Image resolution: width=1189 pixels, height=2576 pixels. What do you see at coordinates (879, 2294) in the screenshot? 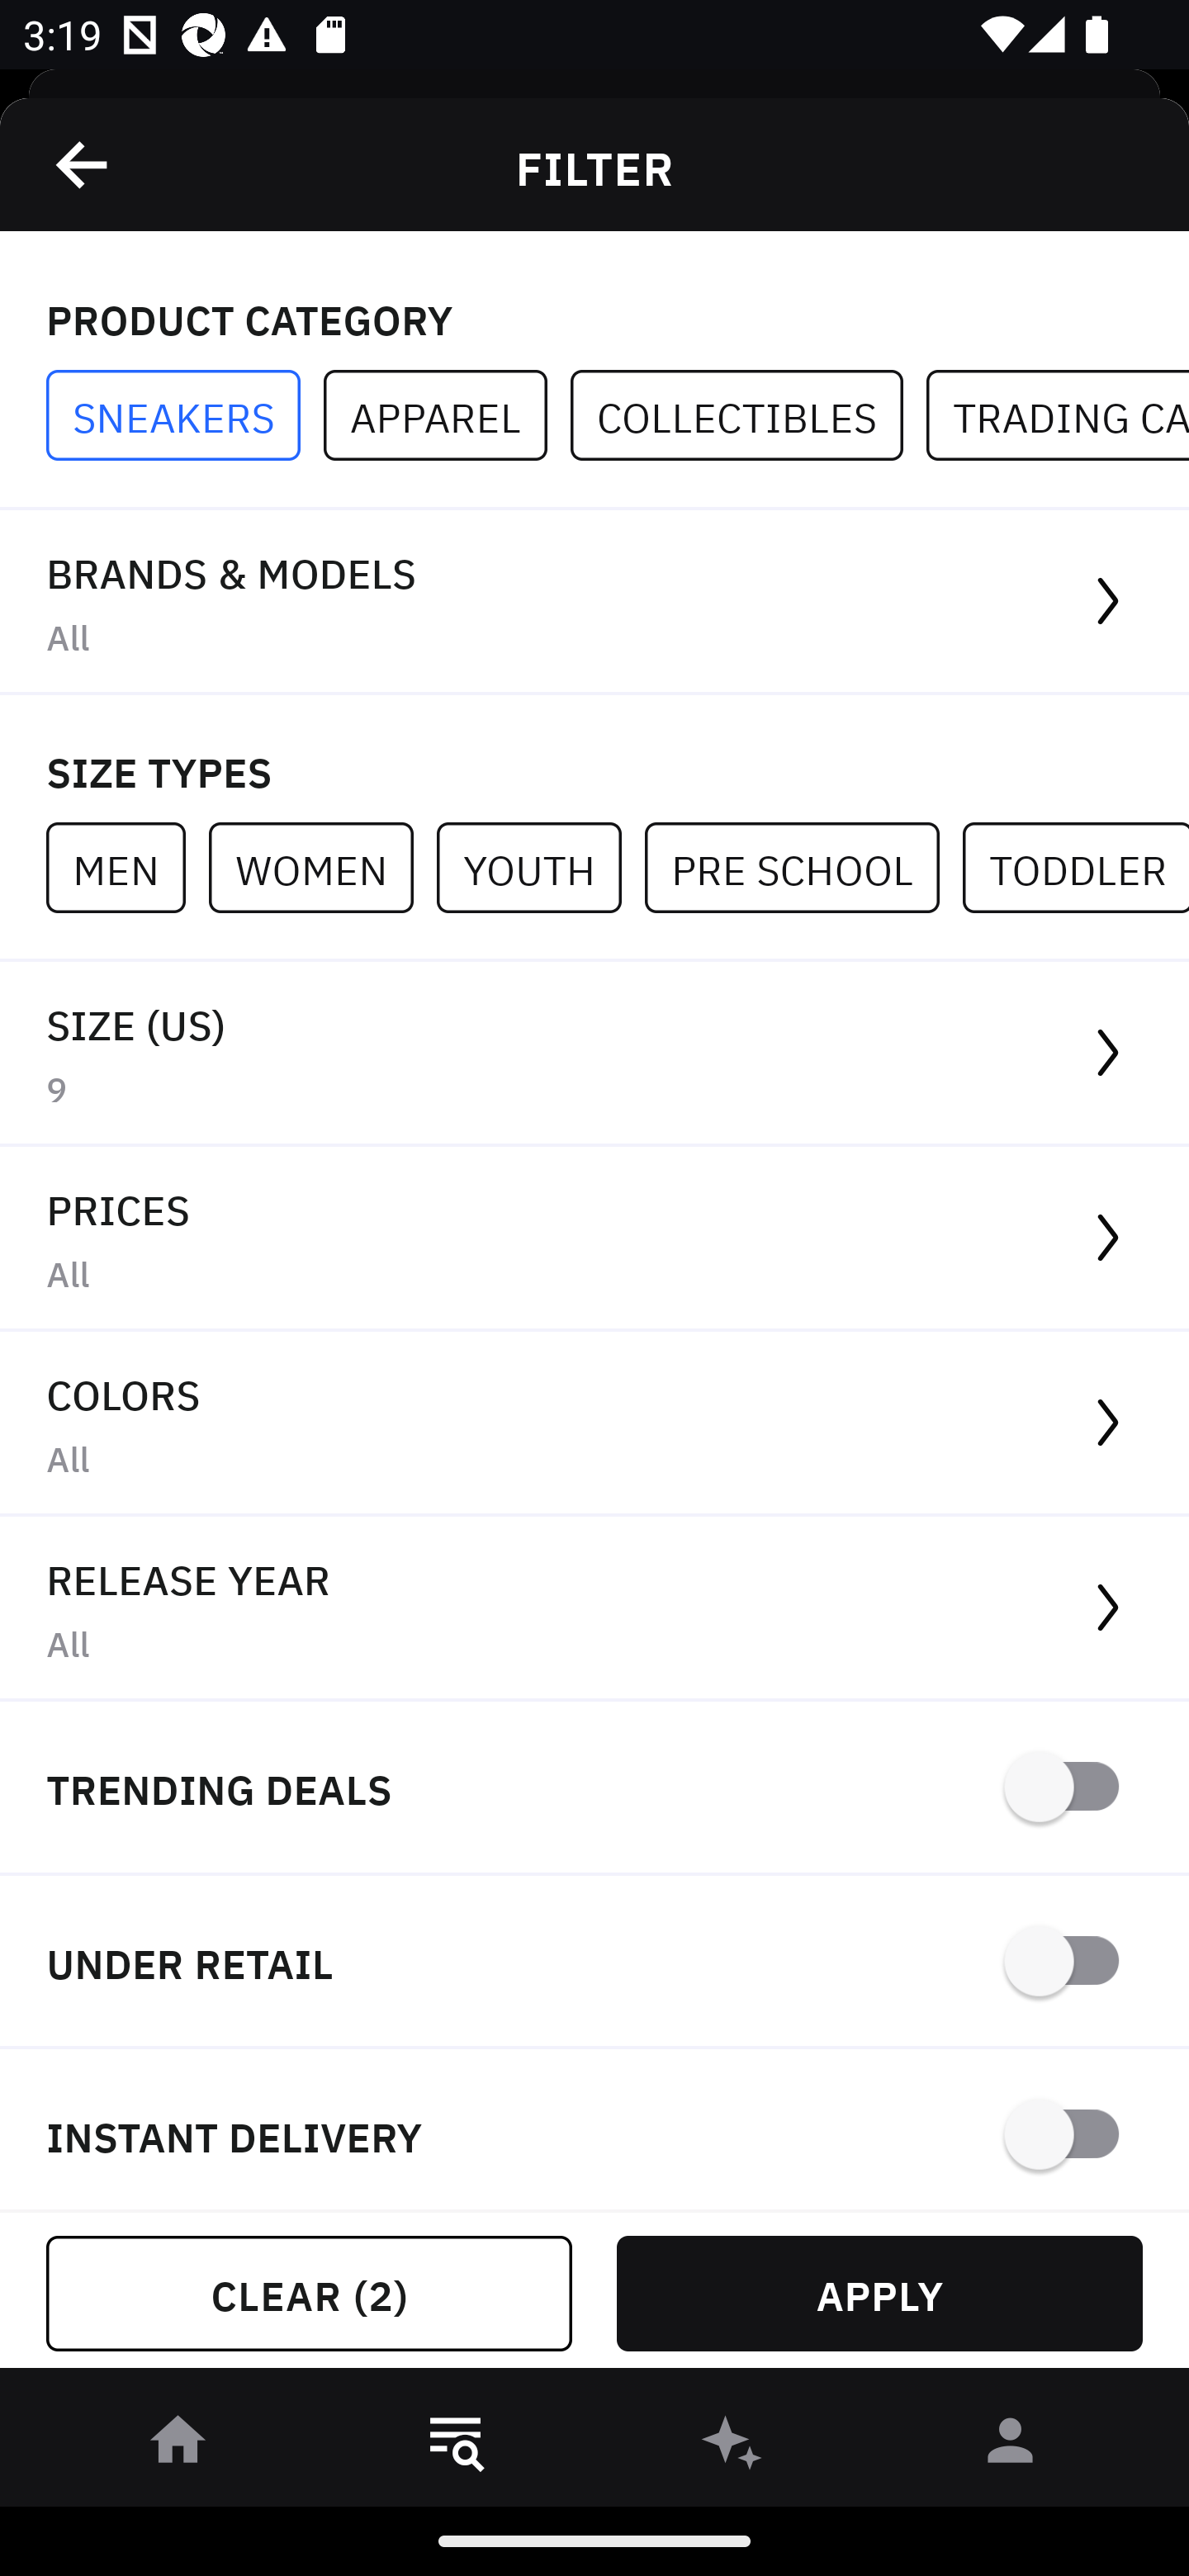
I see `APPLY` at bounding box center [879, 2294].